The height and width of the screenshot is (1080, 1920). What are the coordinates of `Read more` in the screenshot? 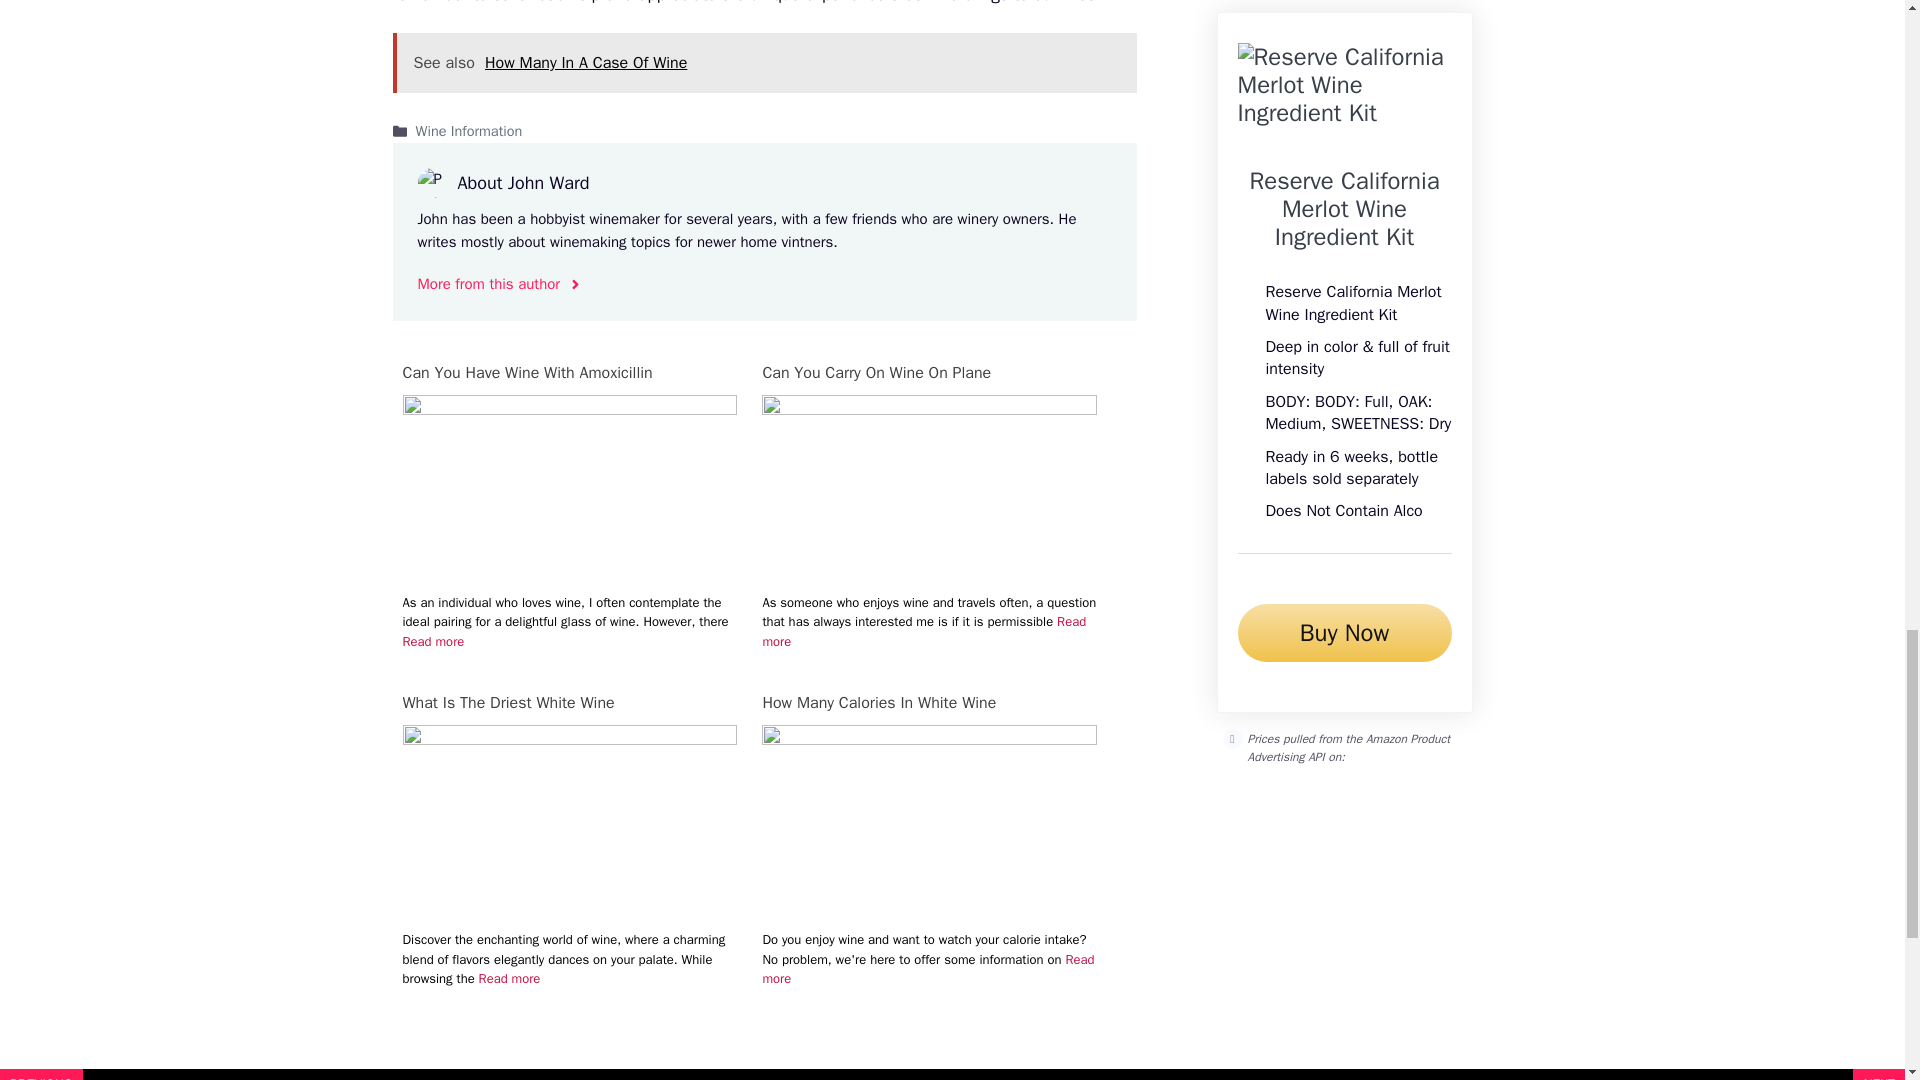 It's located at (928, 970).